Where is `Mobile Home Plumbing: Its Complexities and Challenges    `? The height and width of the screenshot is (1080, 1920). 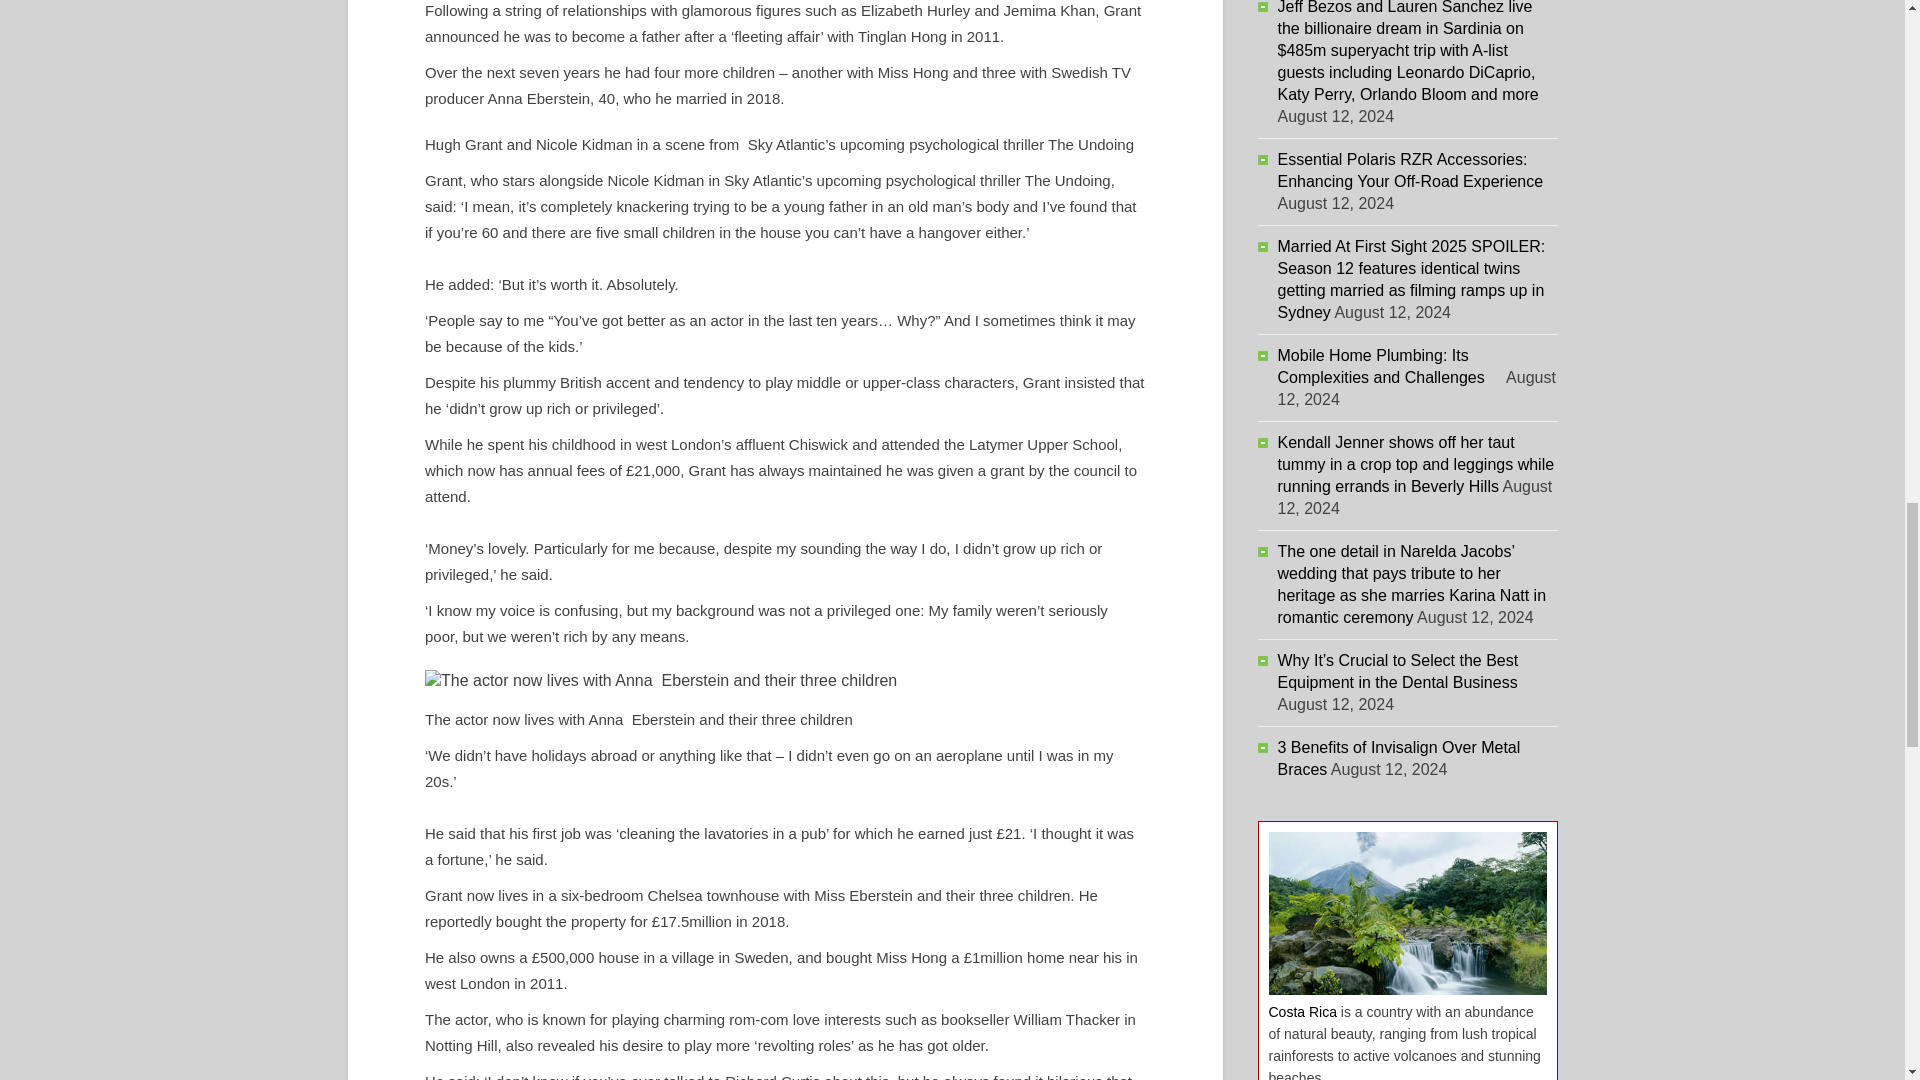
Mobile Home Plumbing: Its Complexities and Challenges     is located at coordinates (1390, 366).